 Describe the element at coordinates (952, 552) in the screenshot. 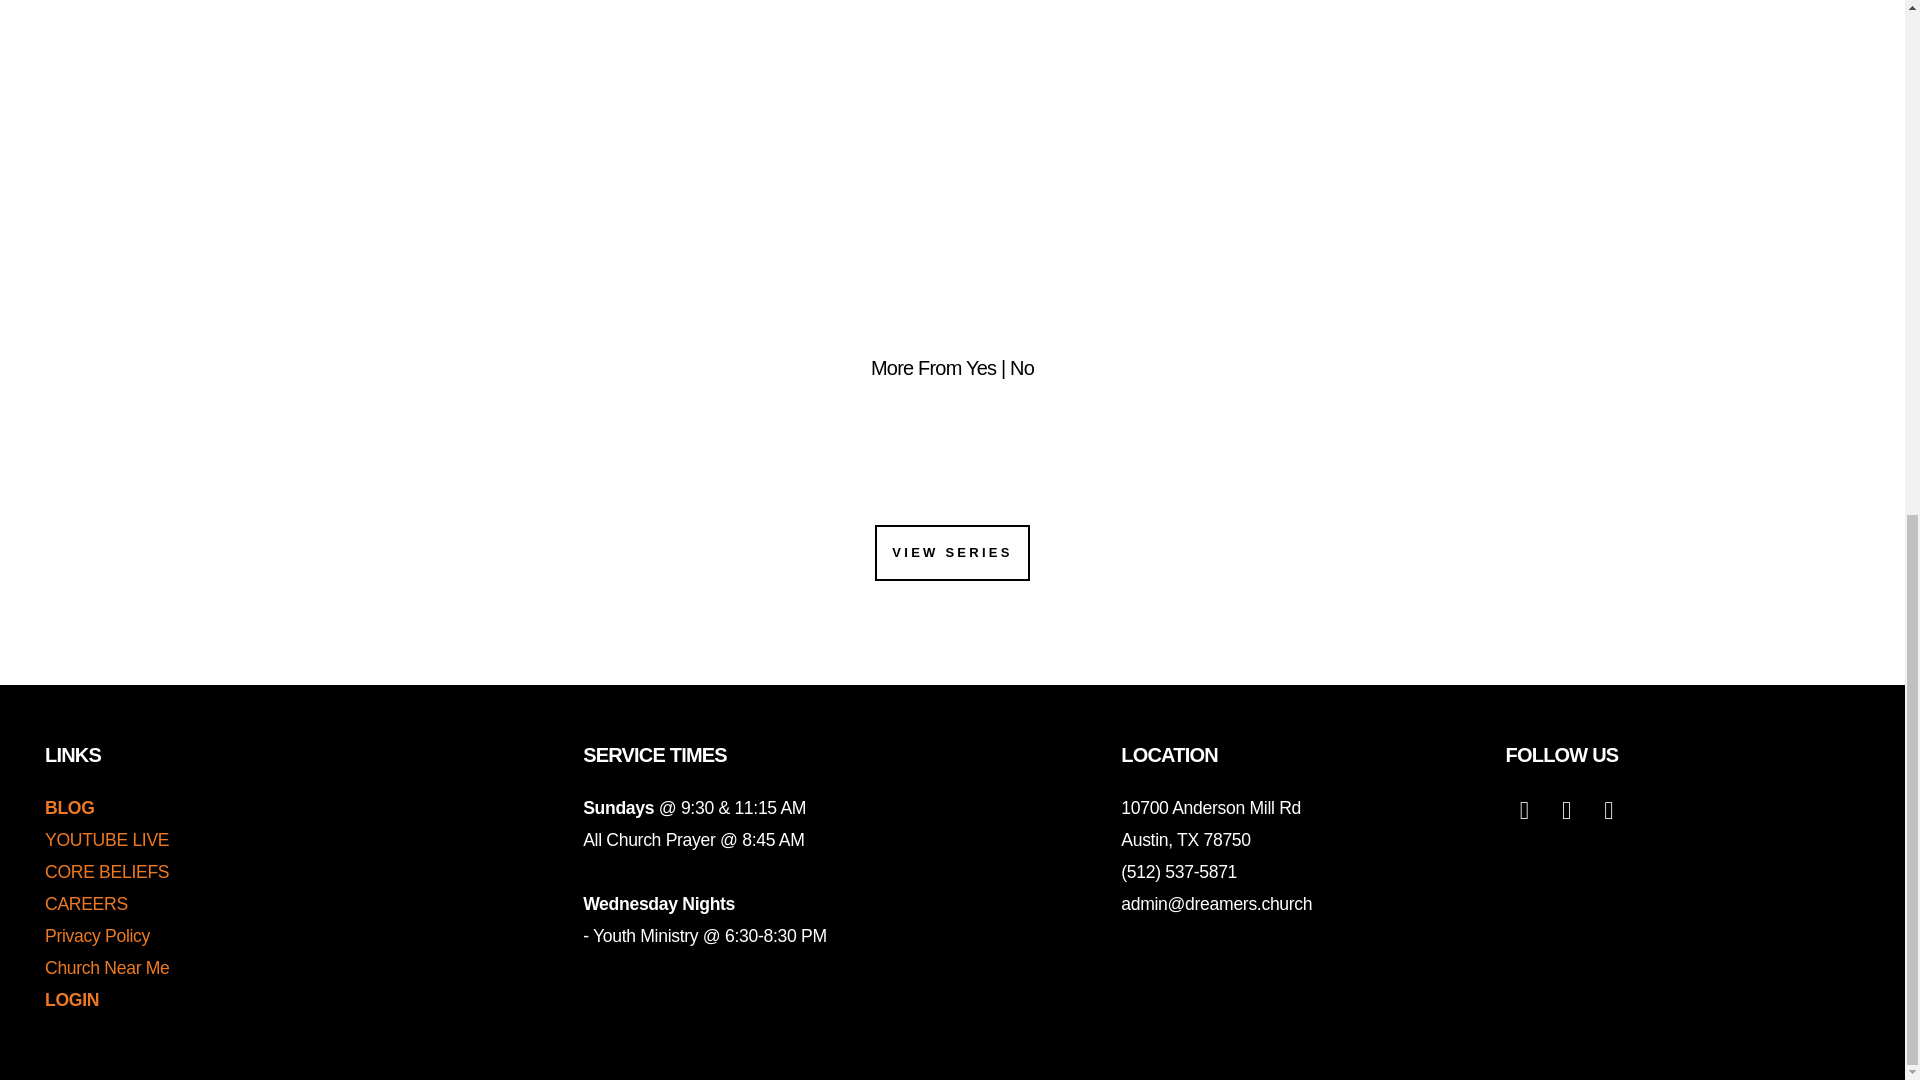

I see `VIEW SERIES` at that location.